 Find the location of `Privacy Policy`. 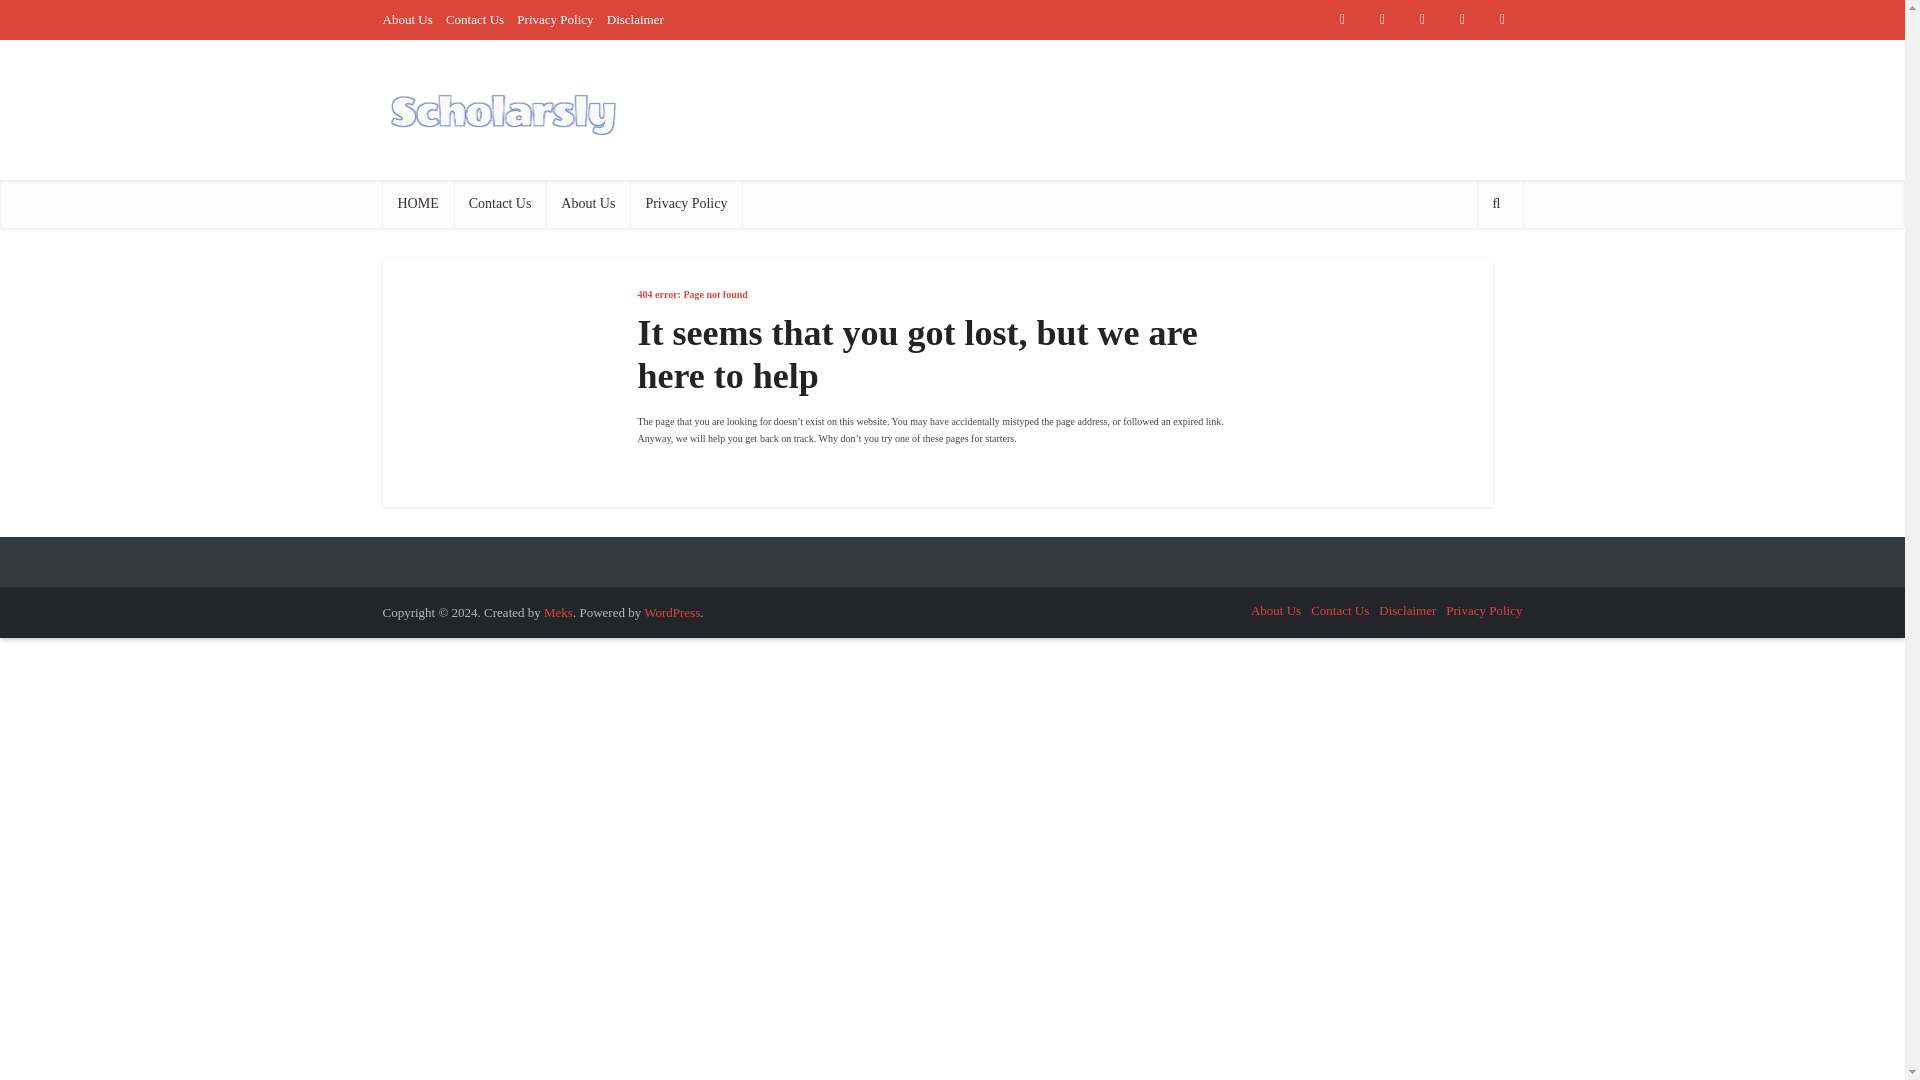

Privacy Policy is located at coordinates (685, 204).